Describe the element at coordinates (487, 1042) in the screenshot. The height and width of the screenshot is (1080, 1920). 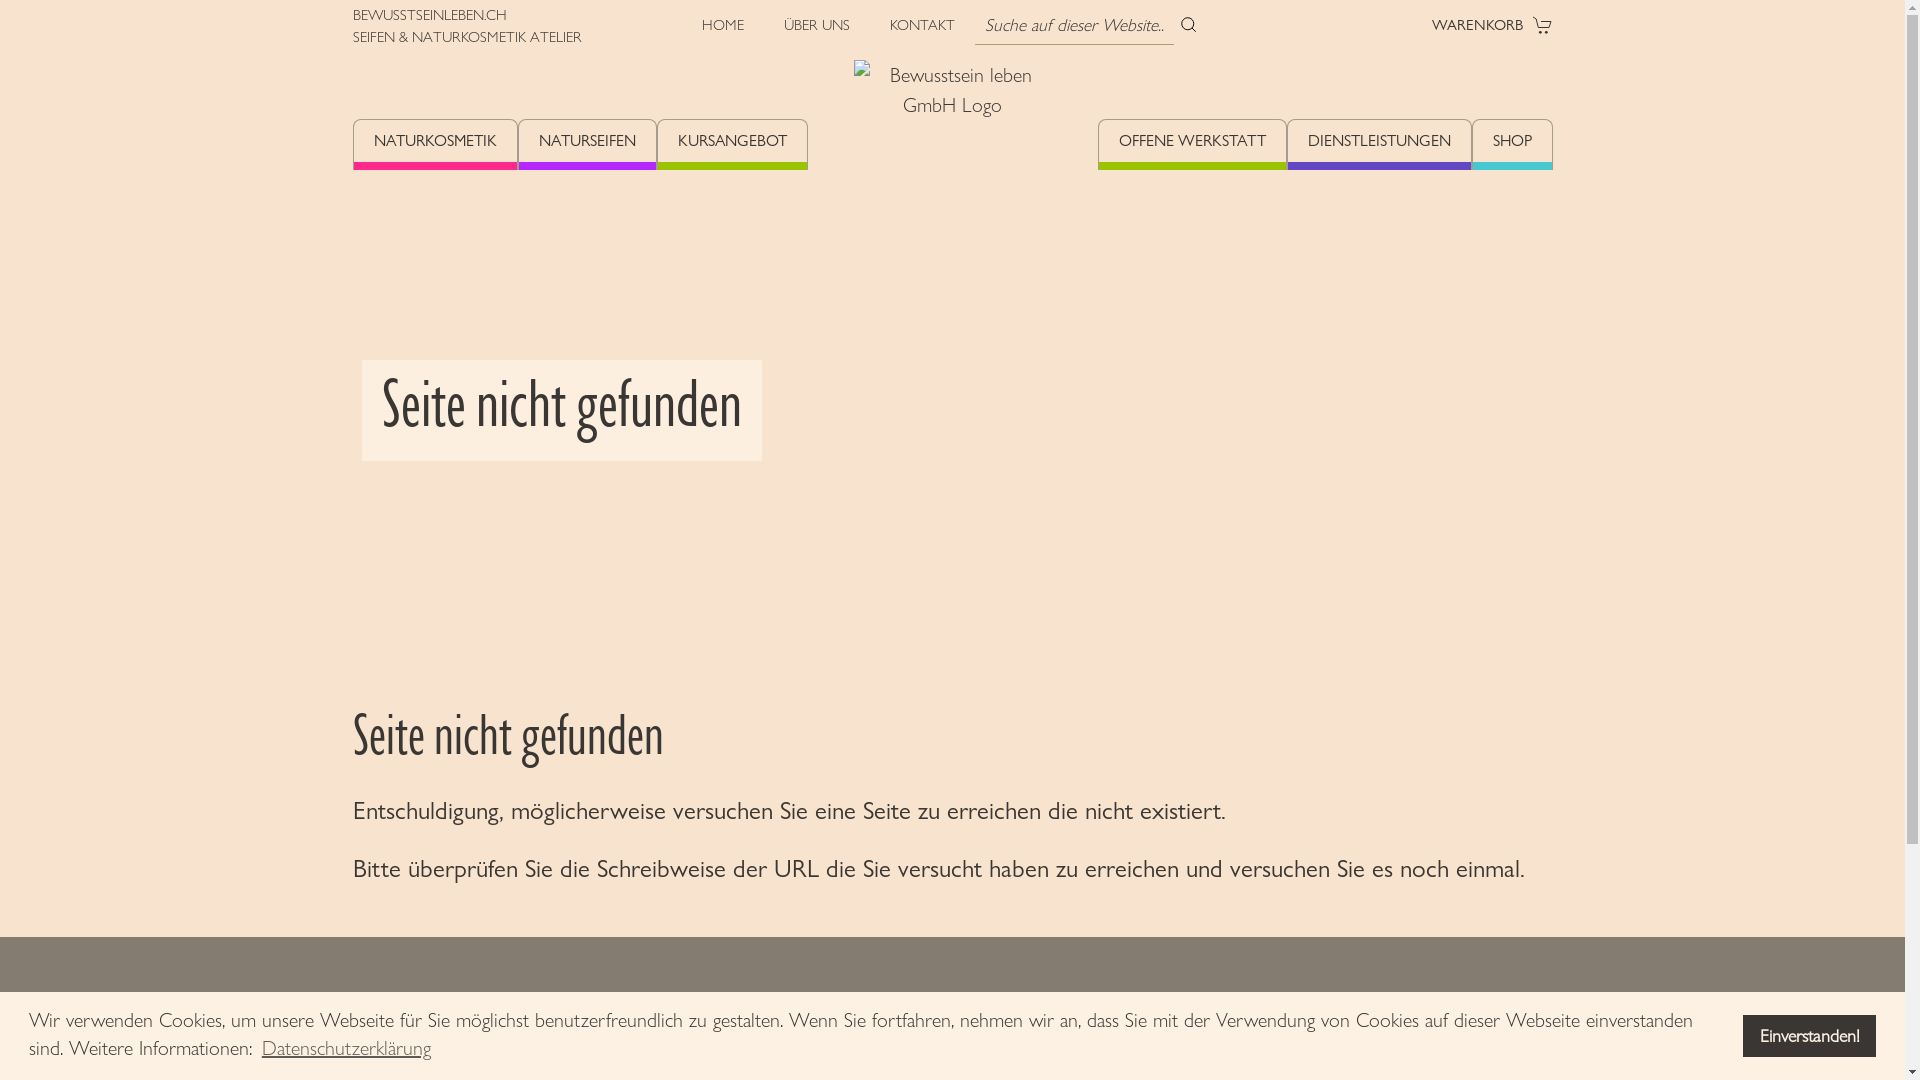
I see `Home` at that location.